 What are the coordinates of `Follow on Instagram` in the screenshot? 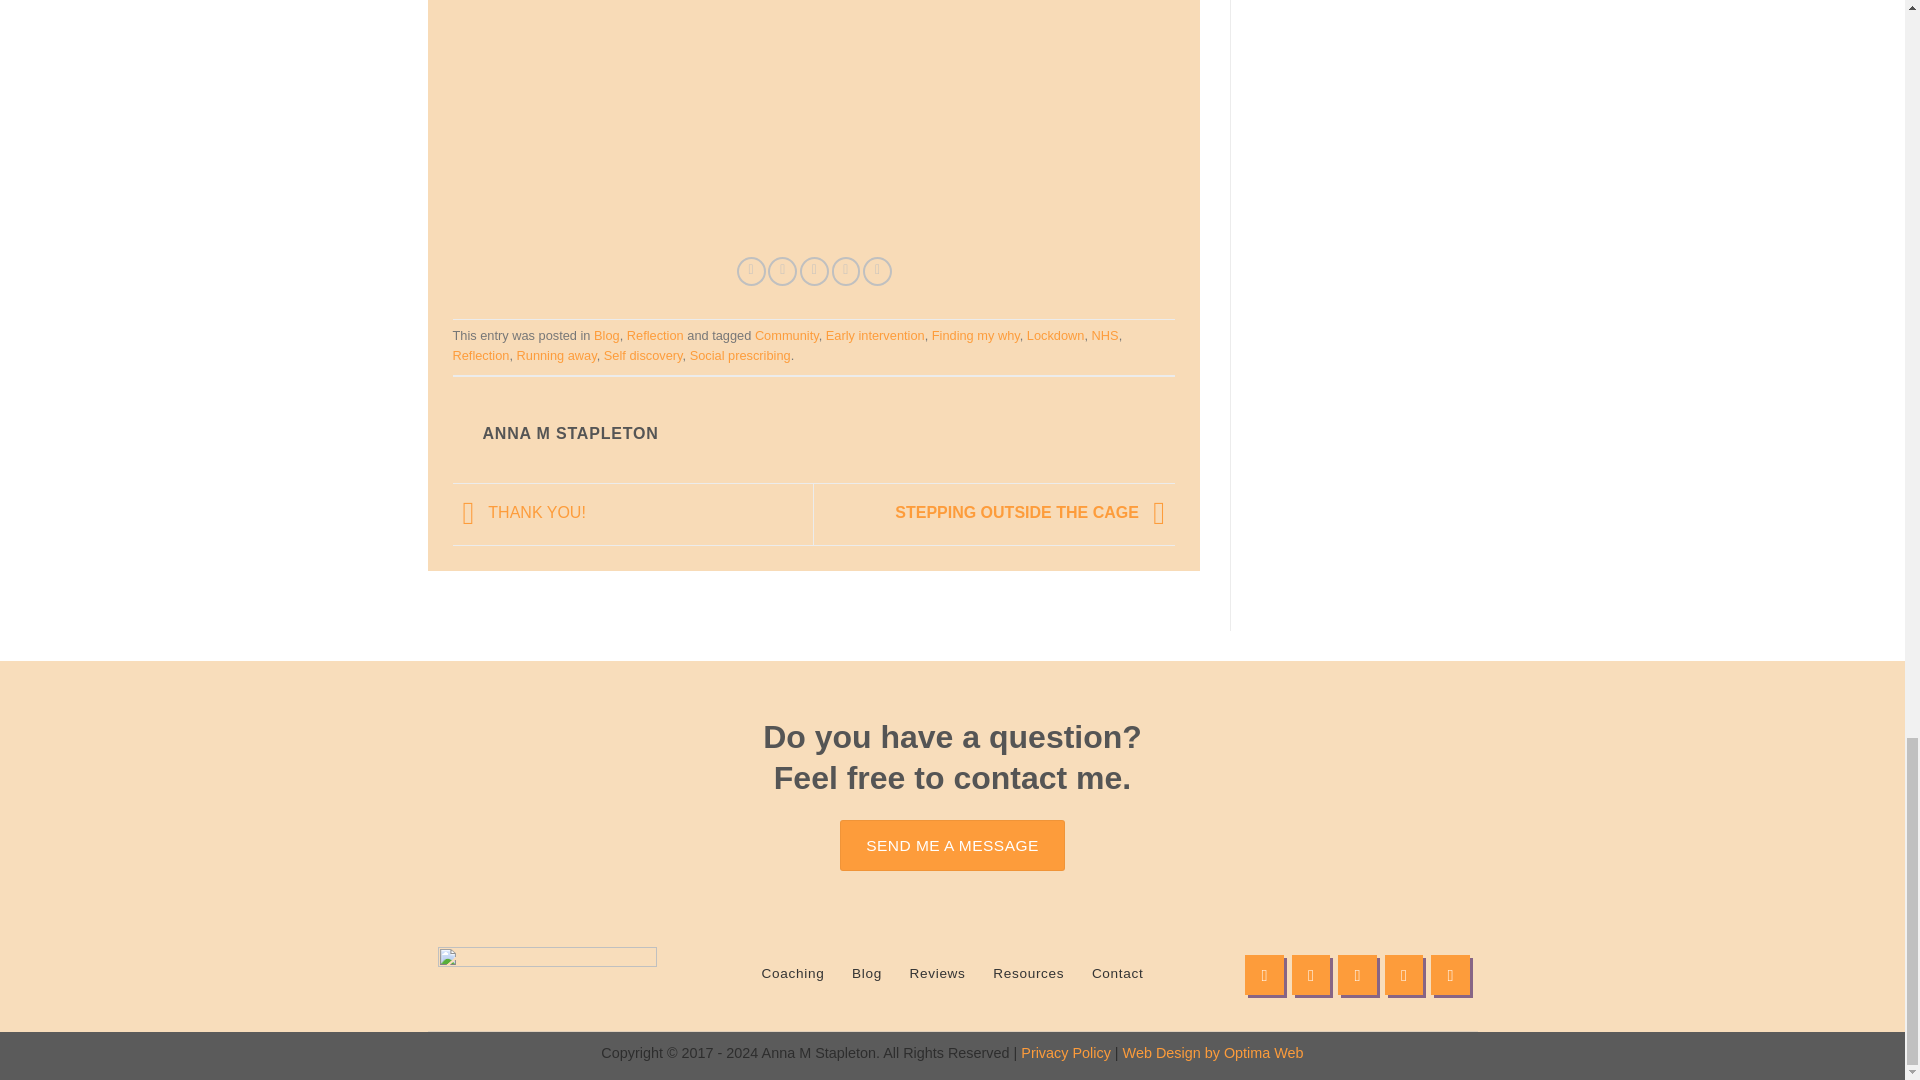 It's located at (1311, 974).